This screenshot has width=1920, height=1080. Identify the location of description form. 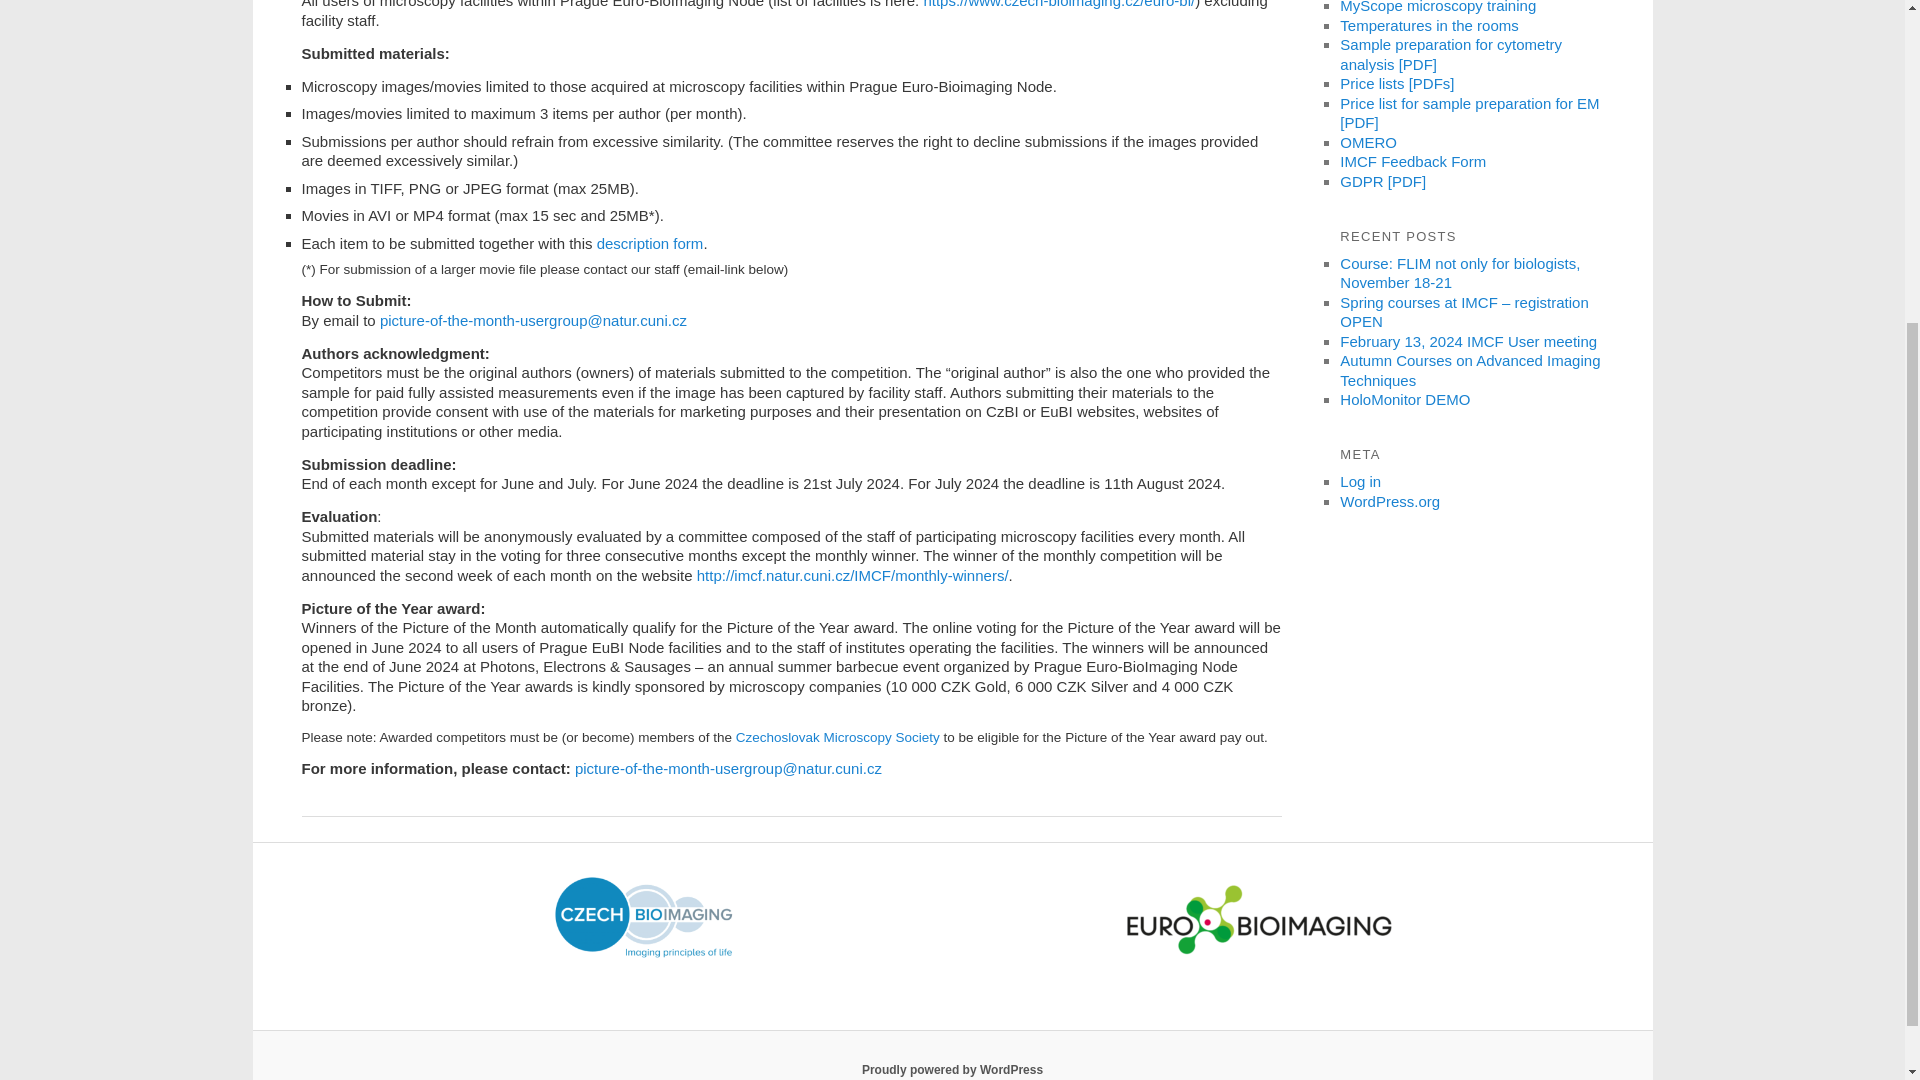
(650, 243).